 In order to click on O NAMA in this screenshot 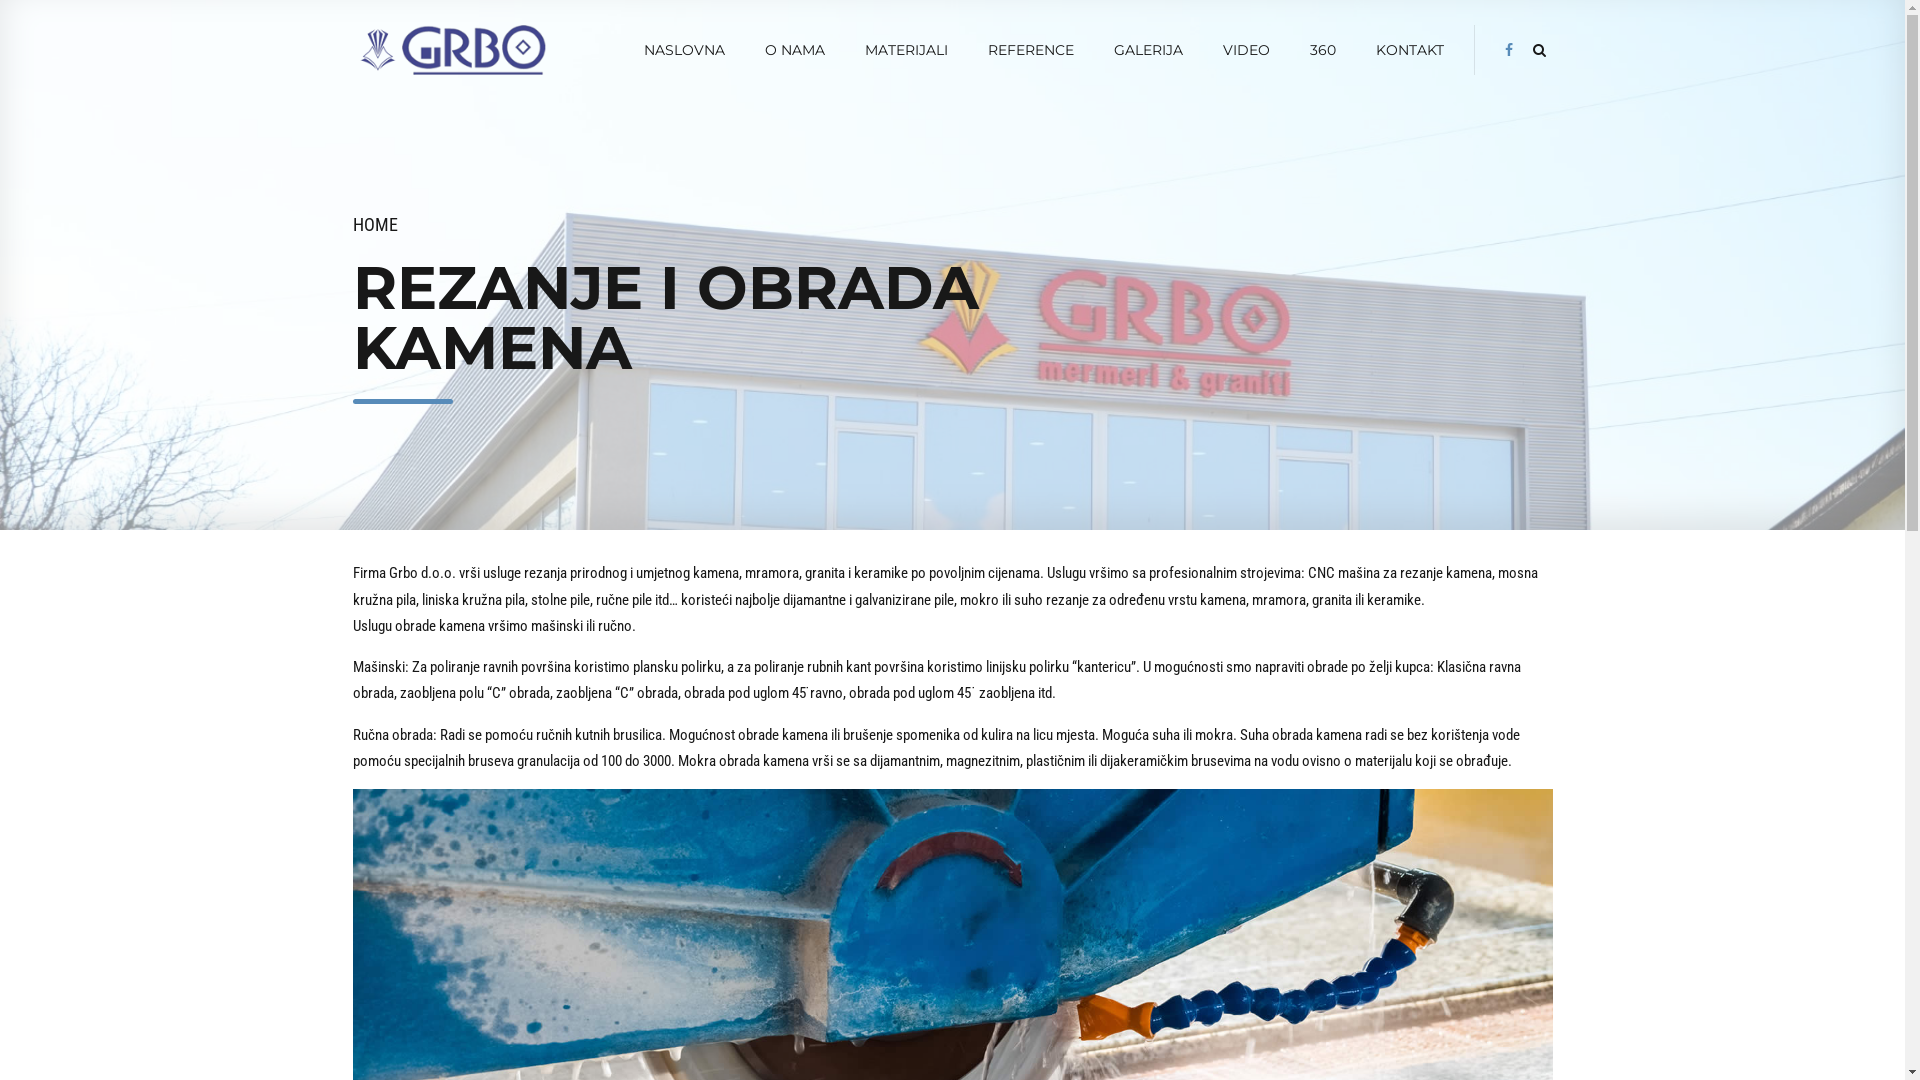, I will do `click(795, 50)`.